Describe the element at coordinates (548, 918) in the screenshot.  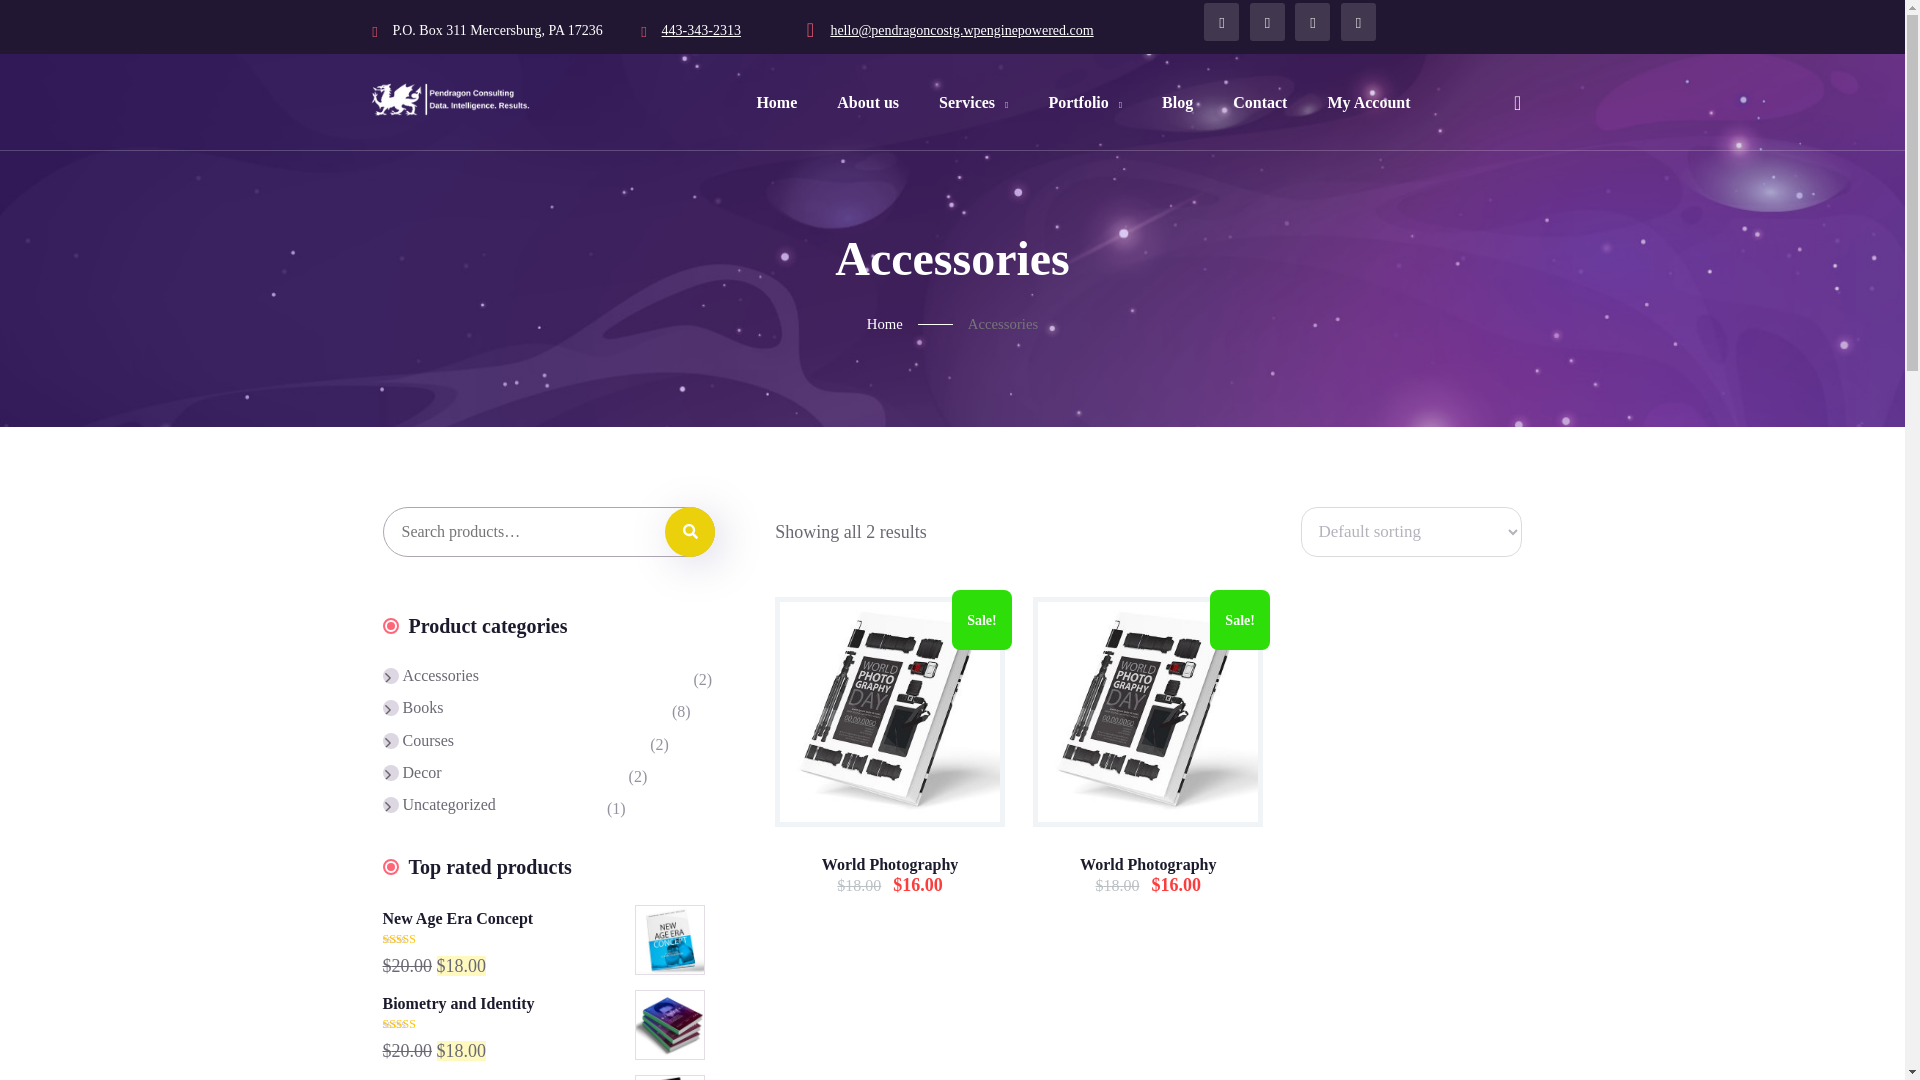
I see `New Age Era Concept` at that location.